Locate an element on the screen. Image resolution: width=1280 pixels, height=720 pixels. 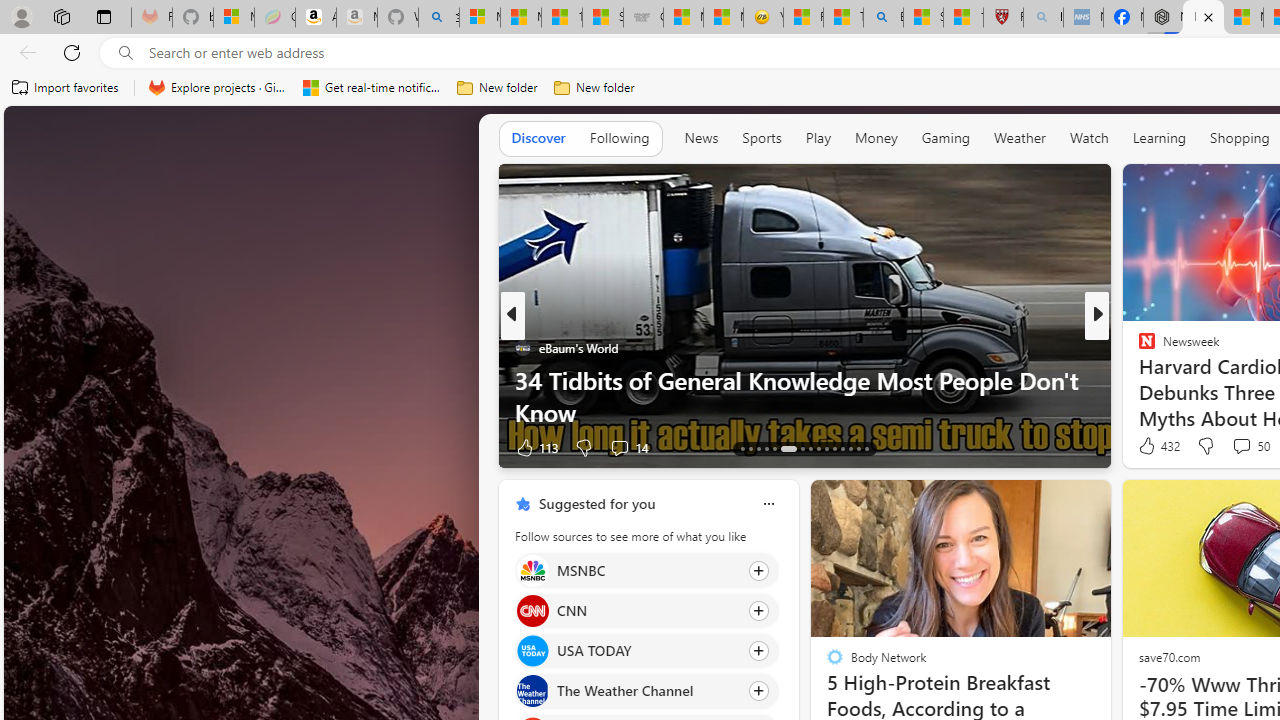
Million Dollar Sense is located at coordinates (1138, 380).